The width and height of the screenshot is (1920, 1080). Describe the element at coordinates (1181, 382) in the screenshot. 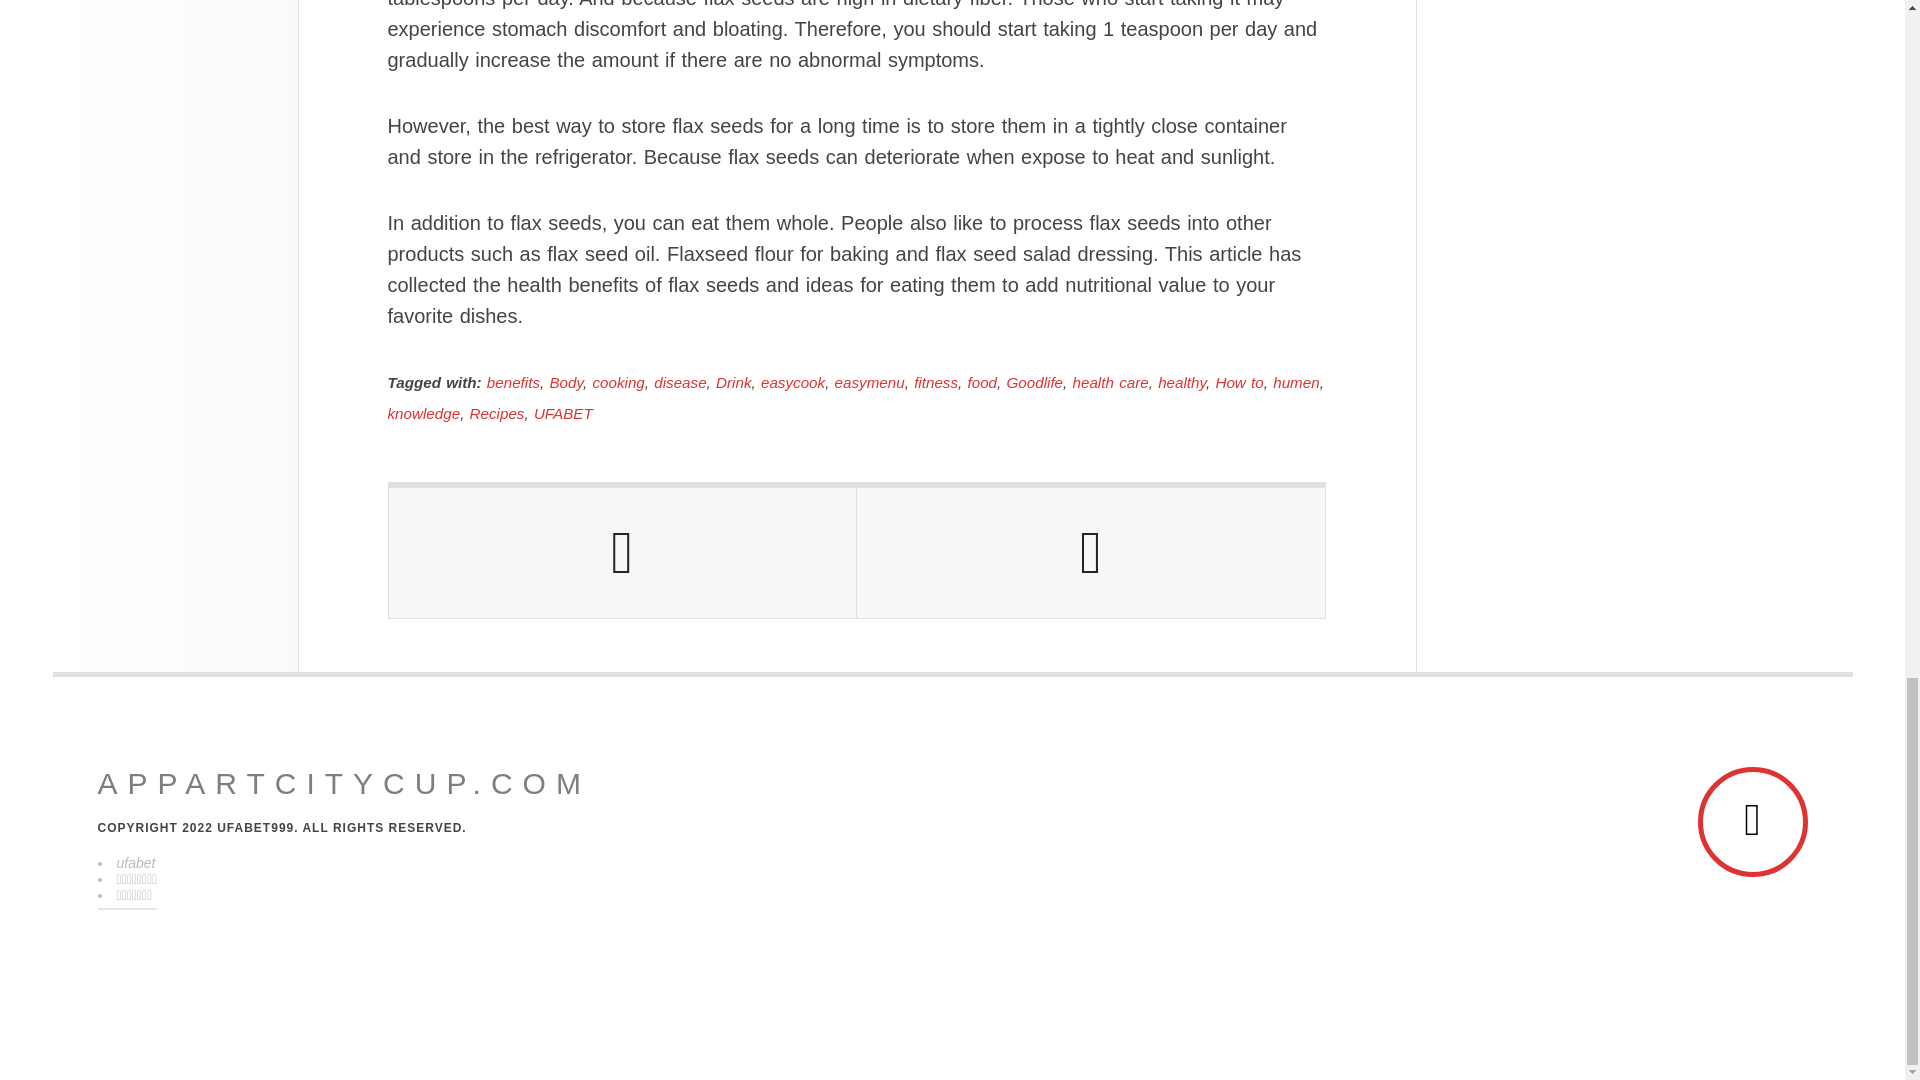

I see `healthy` at that location.